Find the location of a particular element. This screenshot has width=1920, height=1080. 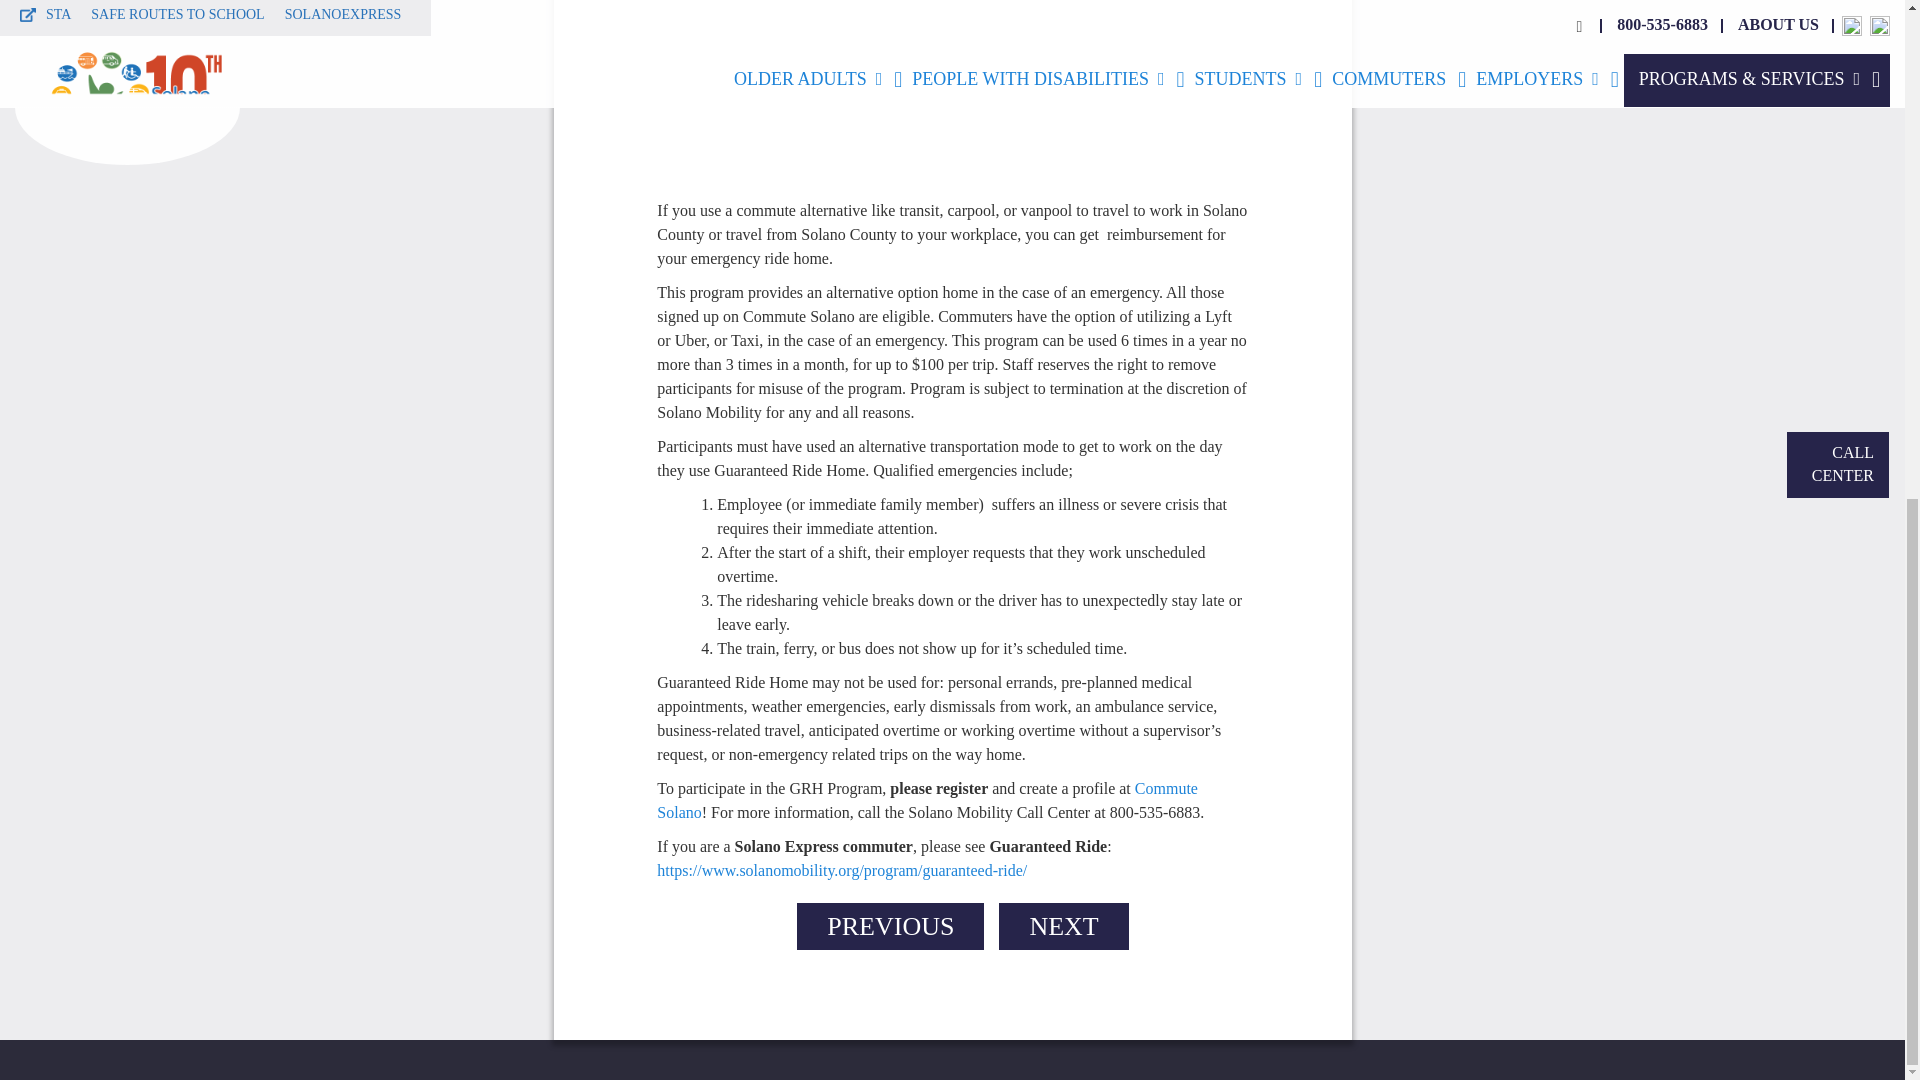

NEXT is located at coordinates (1063, 926).